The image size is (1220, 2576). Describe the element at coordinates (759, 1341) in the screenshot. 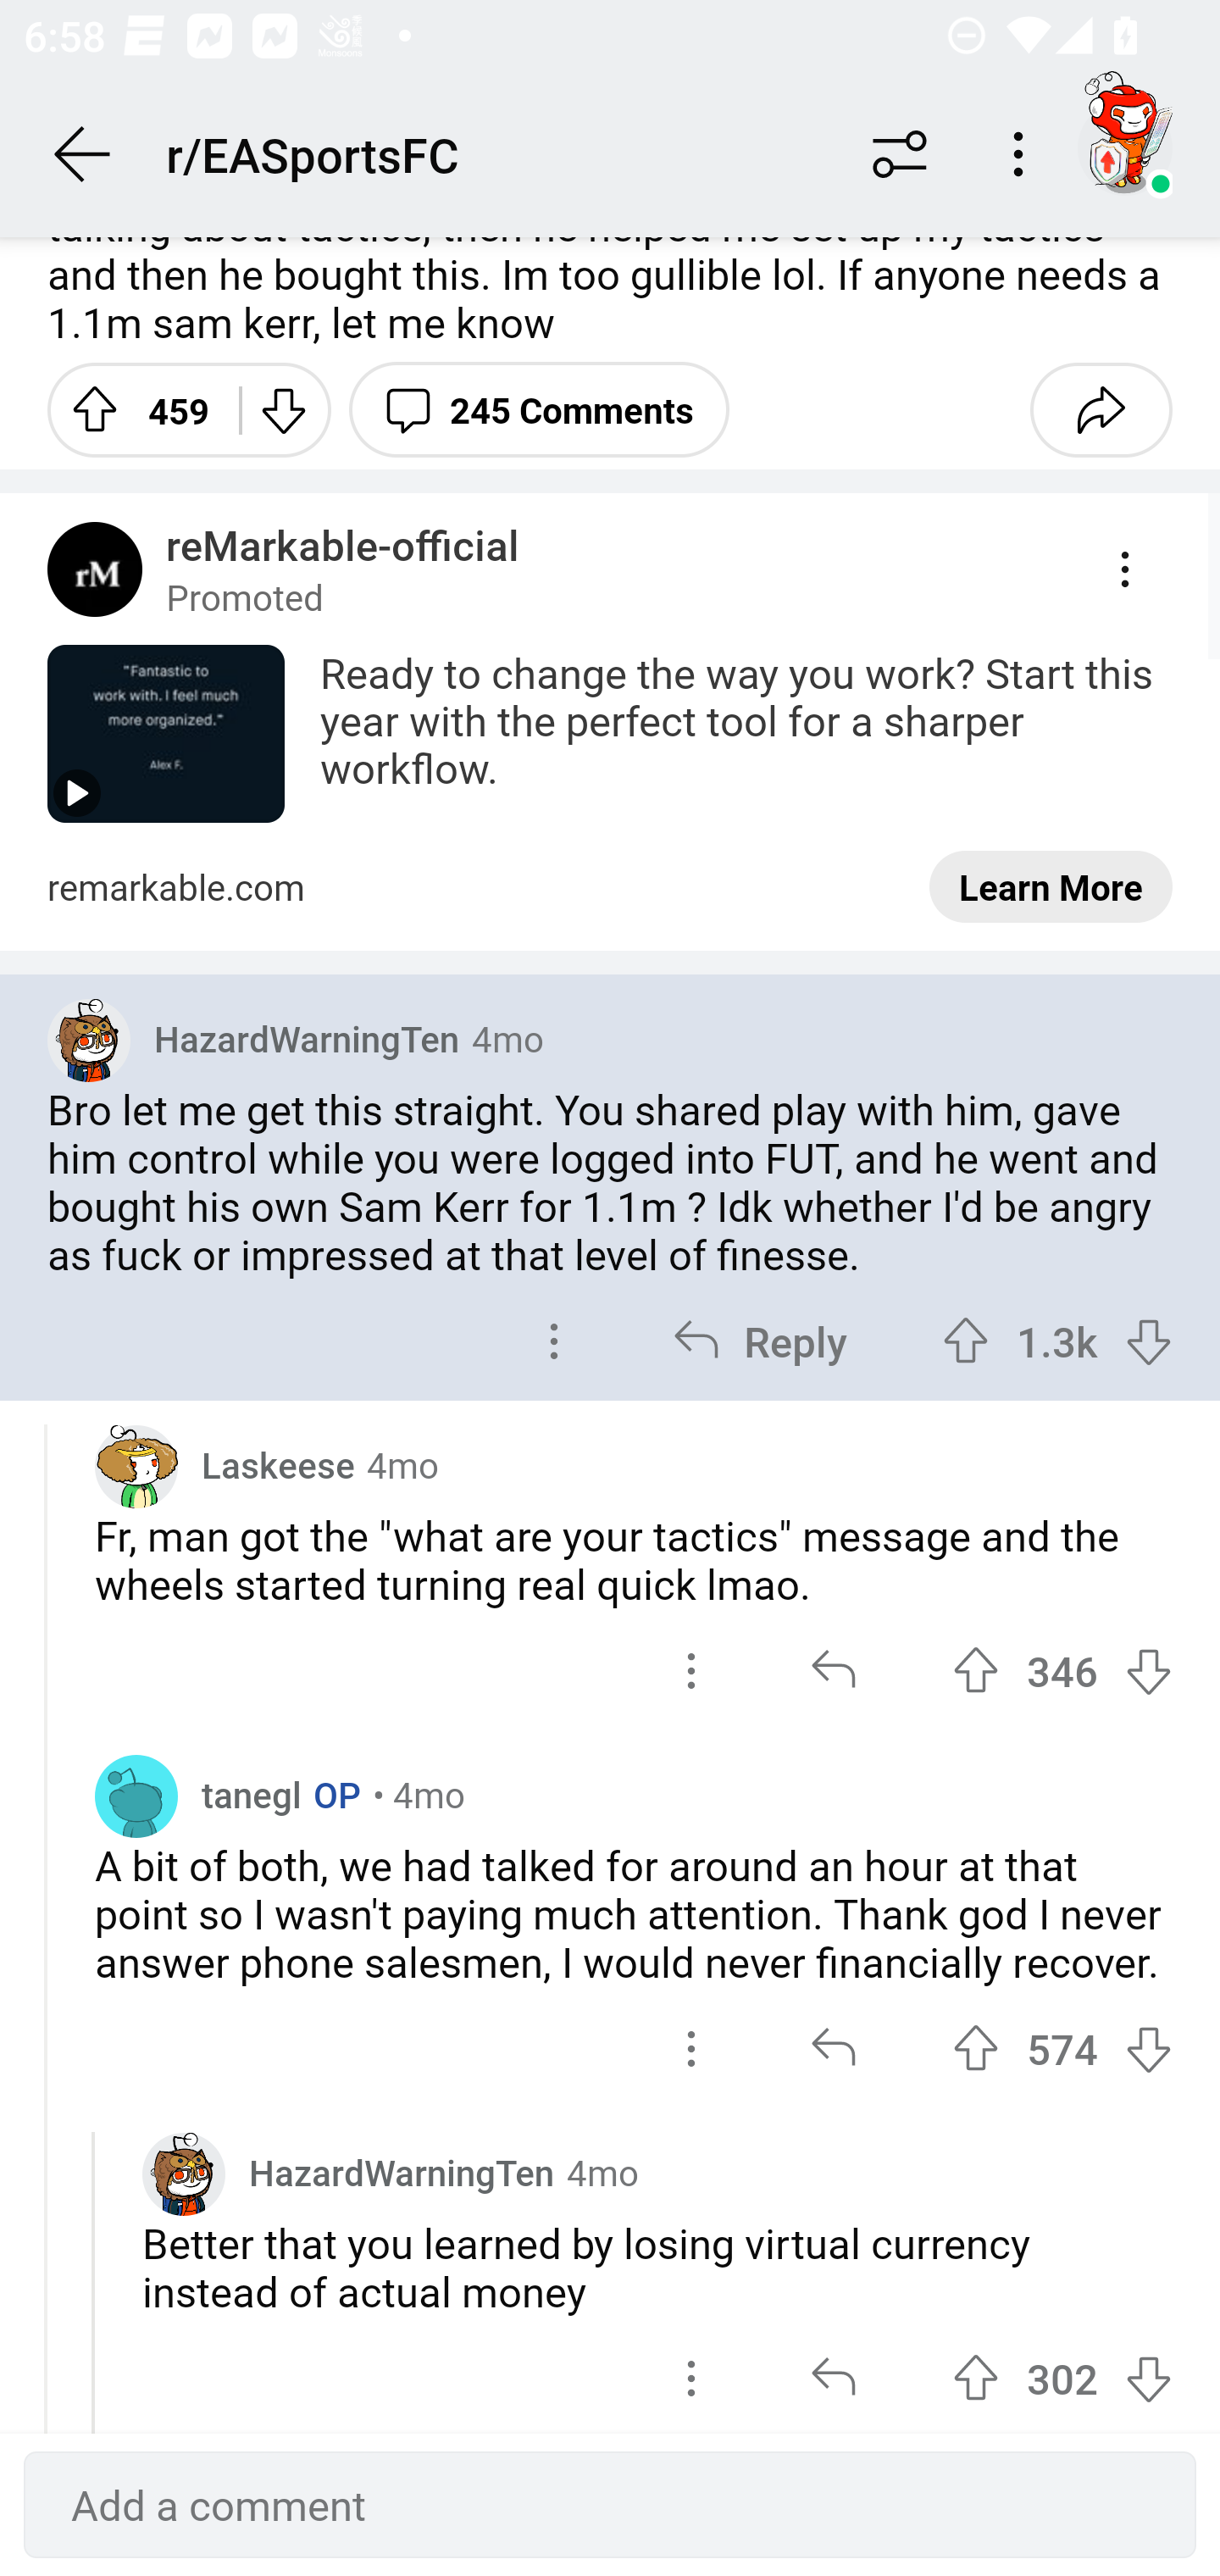

I see `Reply` at that location.